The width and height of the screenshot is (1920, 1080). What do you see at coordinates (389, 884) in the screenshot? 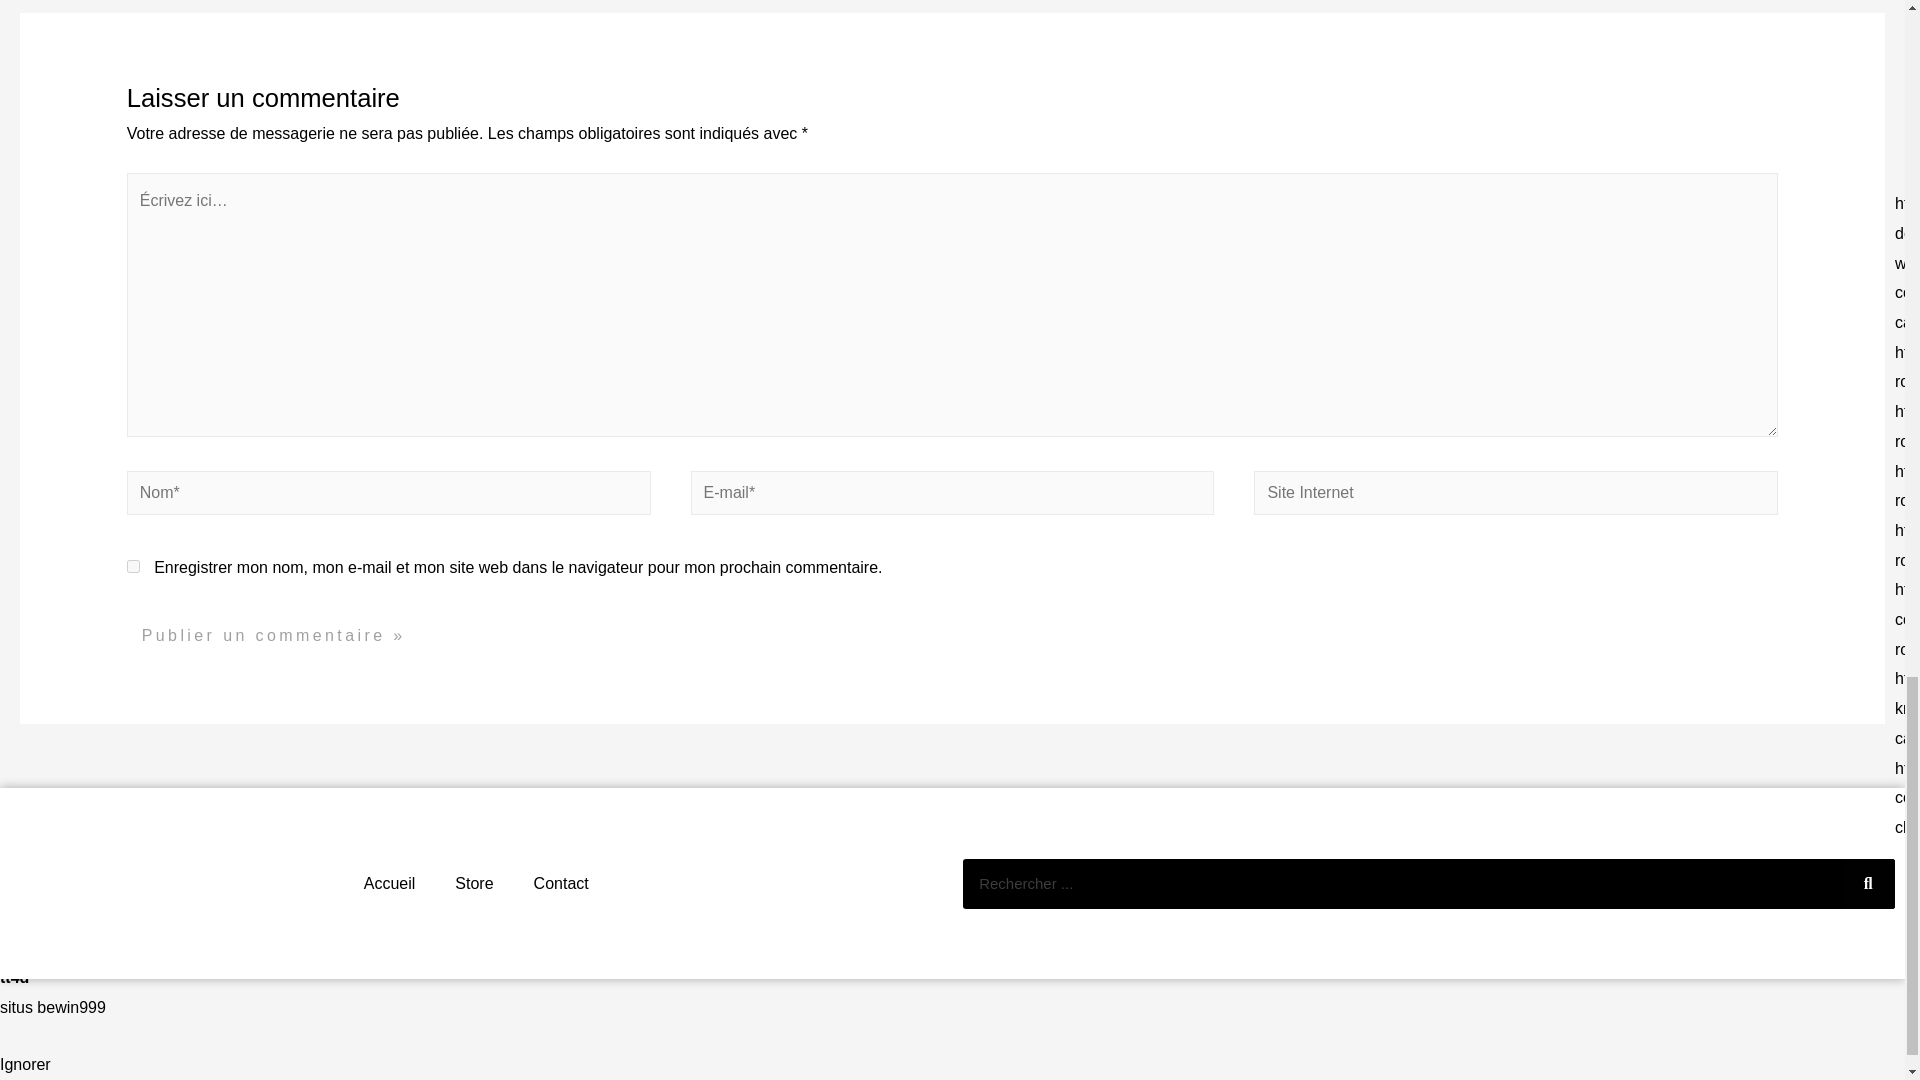
I see `Accueil` at bounding box center [389, 884].